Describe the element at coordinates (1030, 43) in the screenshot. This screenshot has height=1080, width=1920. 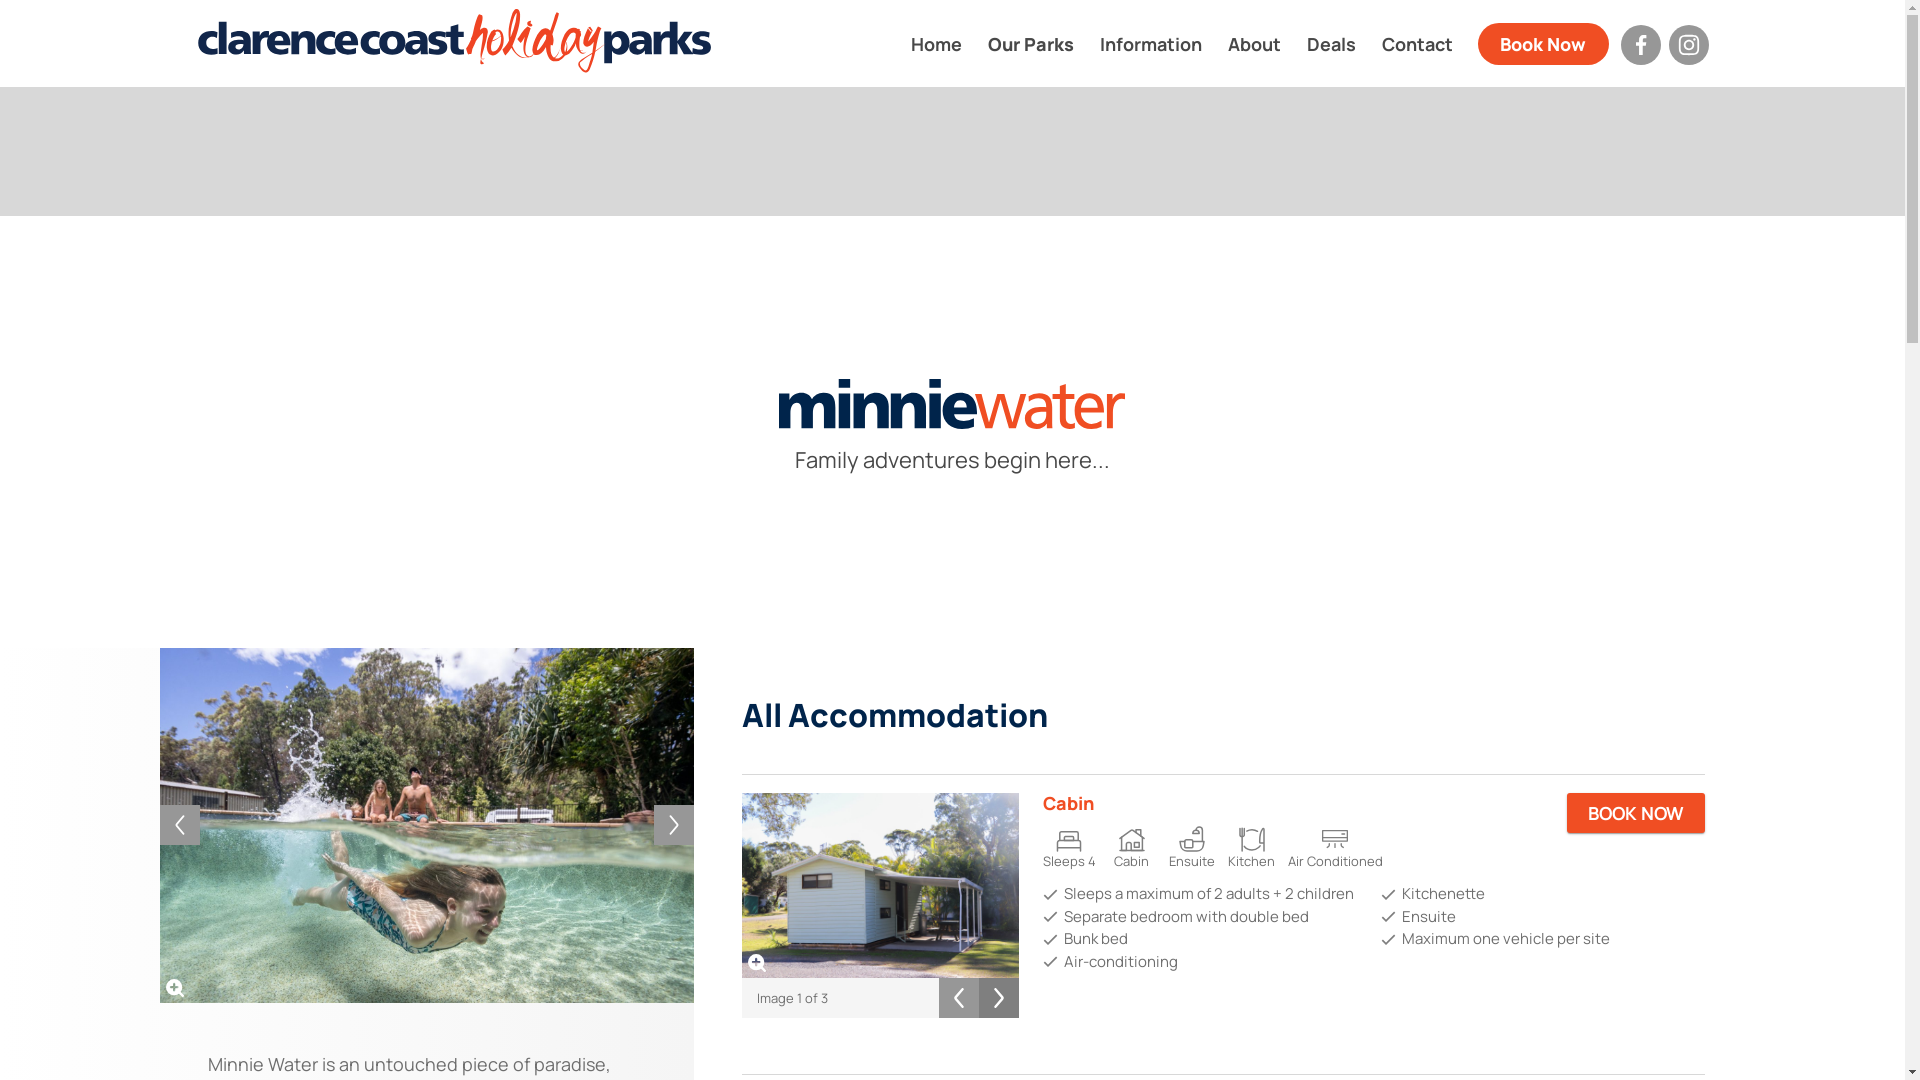
I see `Our Parks` at that location.